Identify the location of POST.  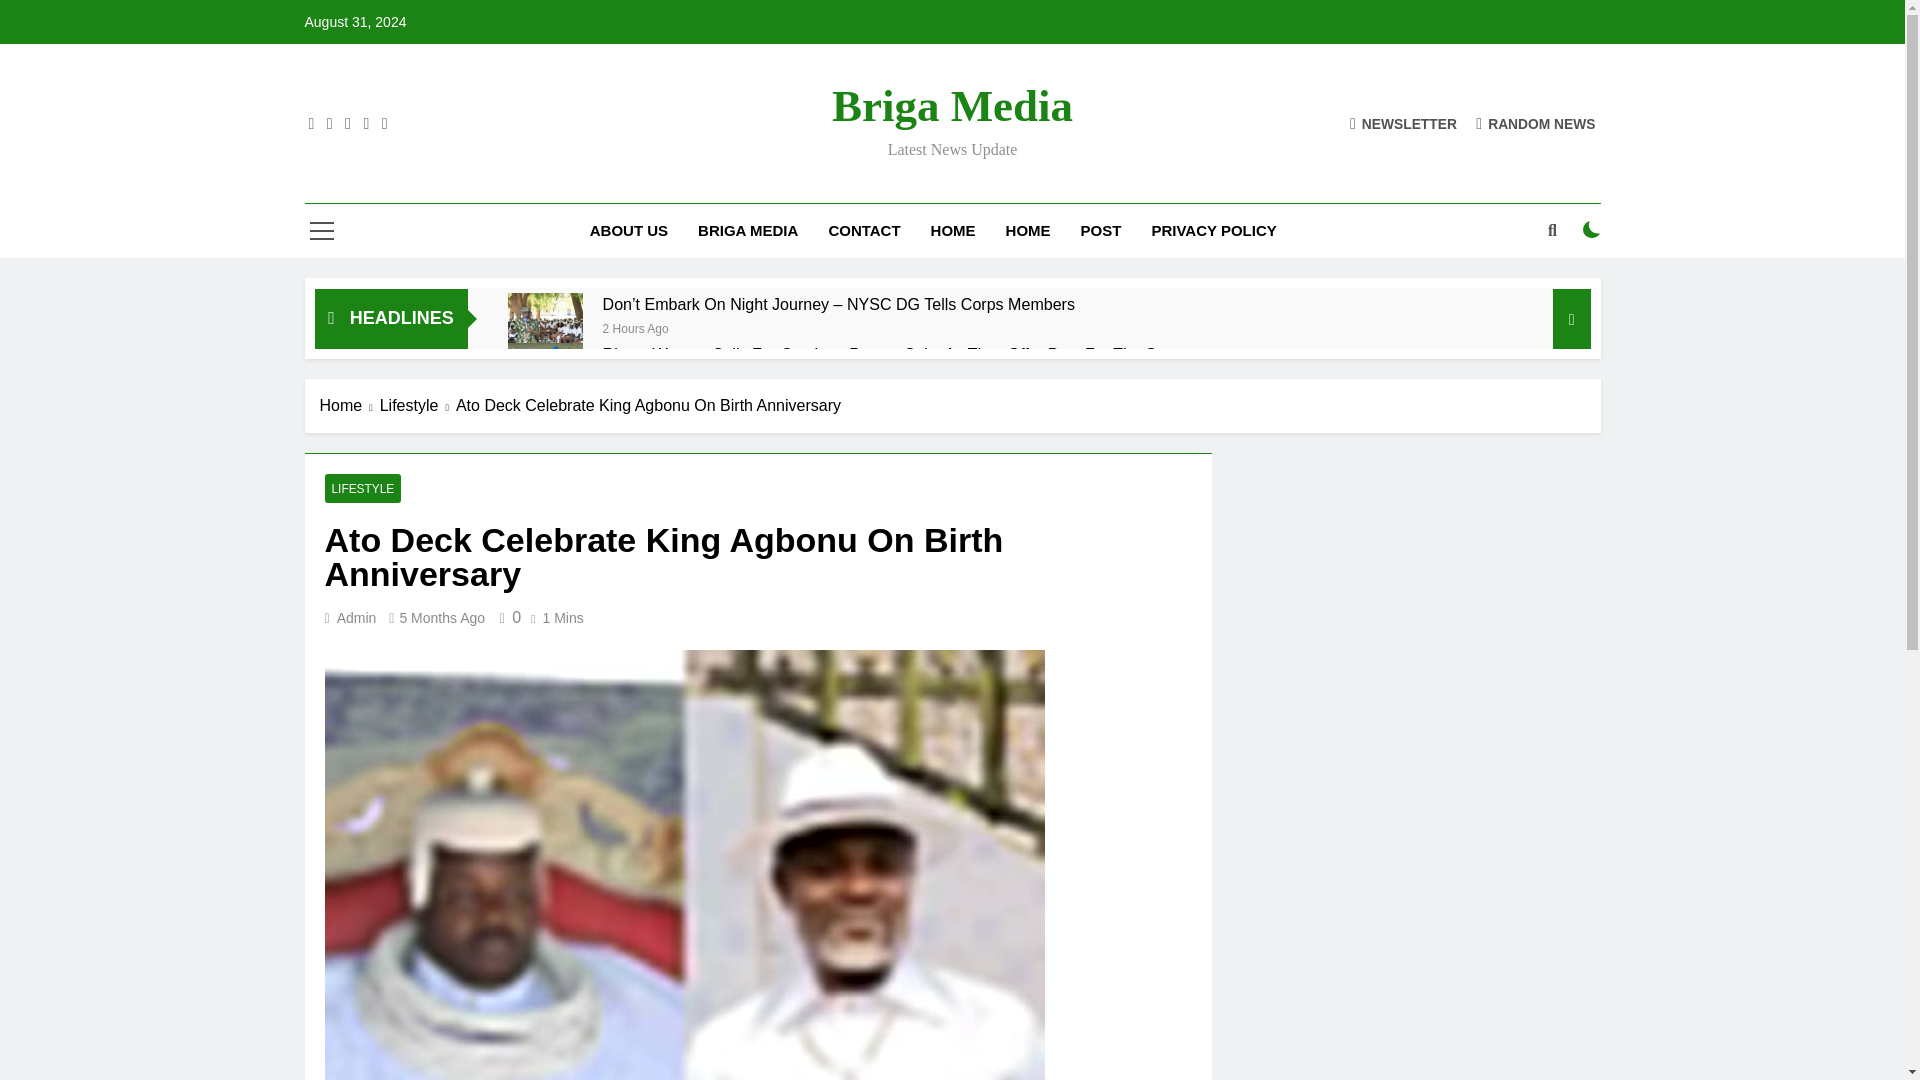
(1100, 231).